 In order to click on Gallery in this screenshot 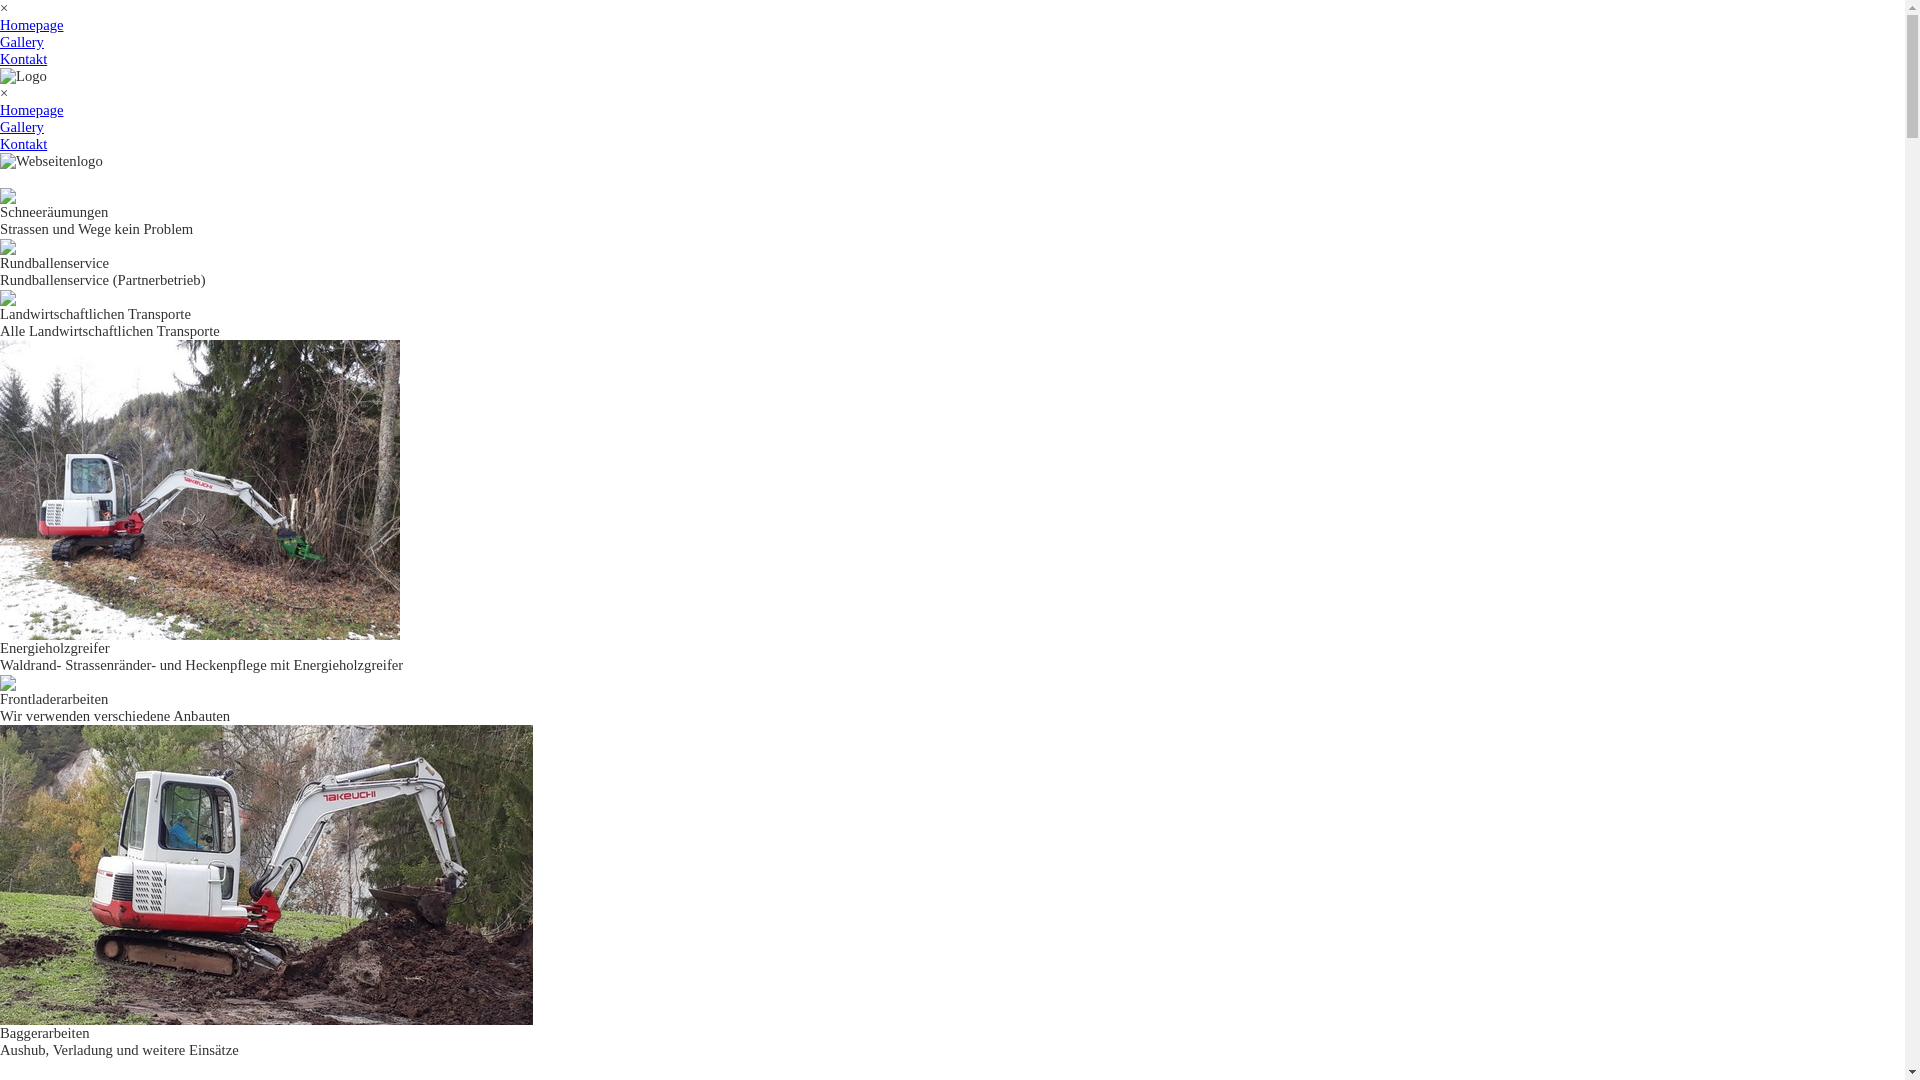, I will do `click(22, 127)`.